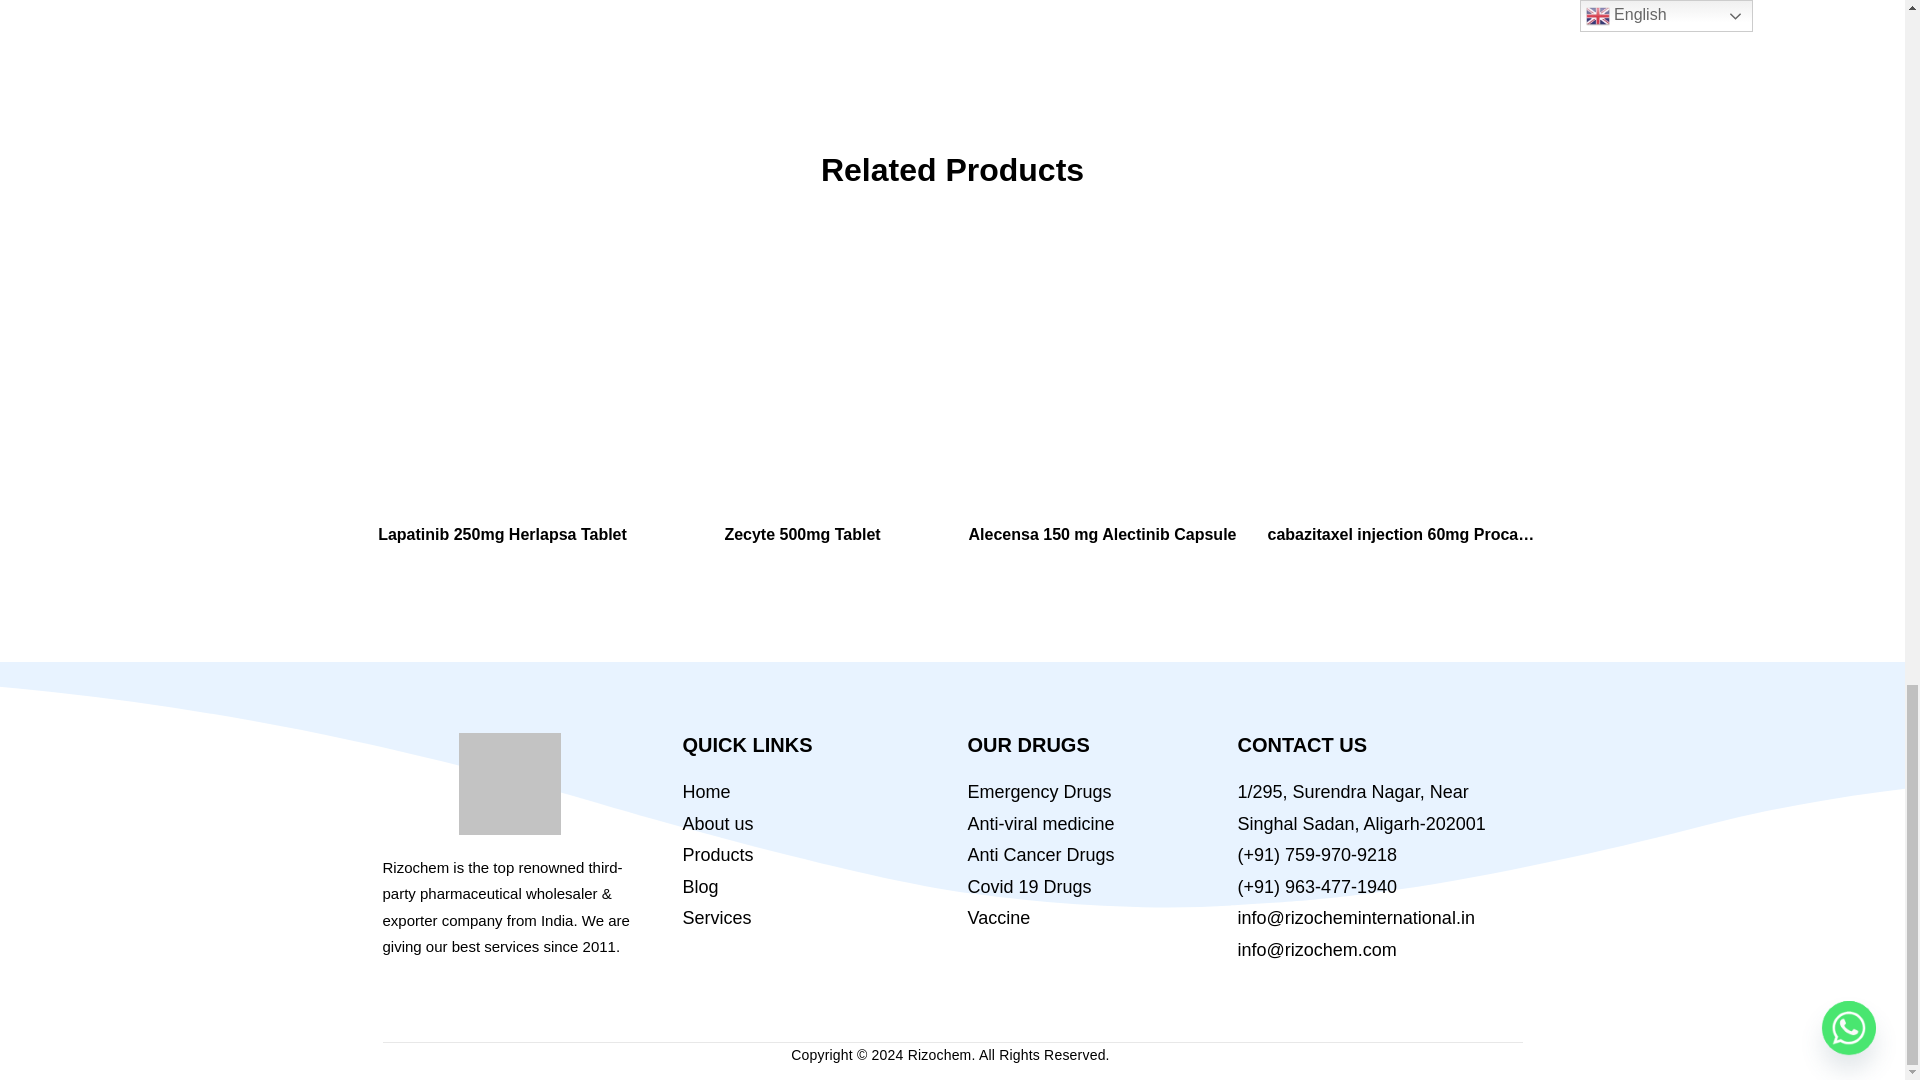  I want to click on Alecensa 150 mg Alectinib Capsule, so click(1102, 374).